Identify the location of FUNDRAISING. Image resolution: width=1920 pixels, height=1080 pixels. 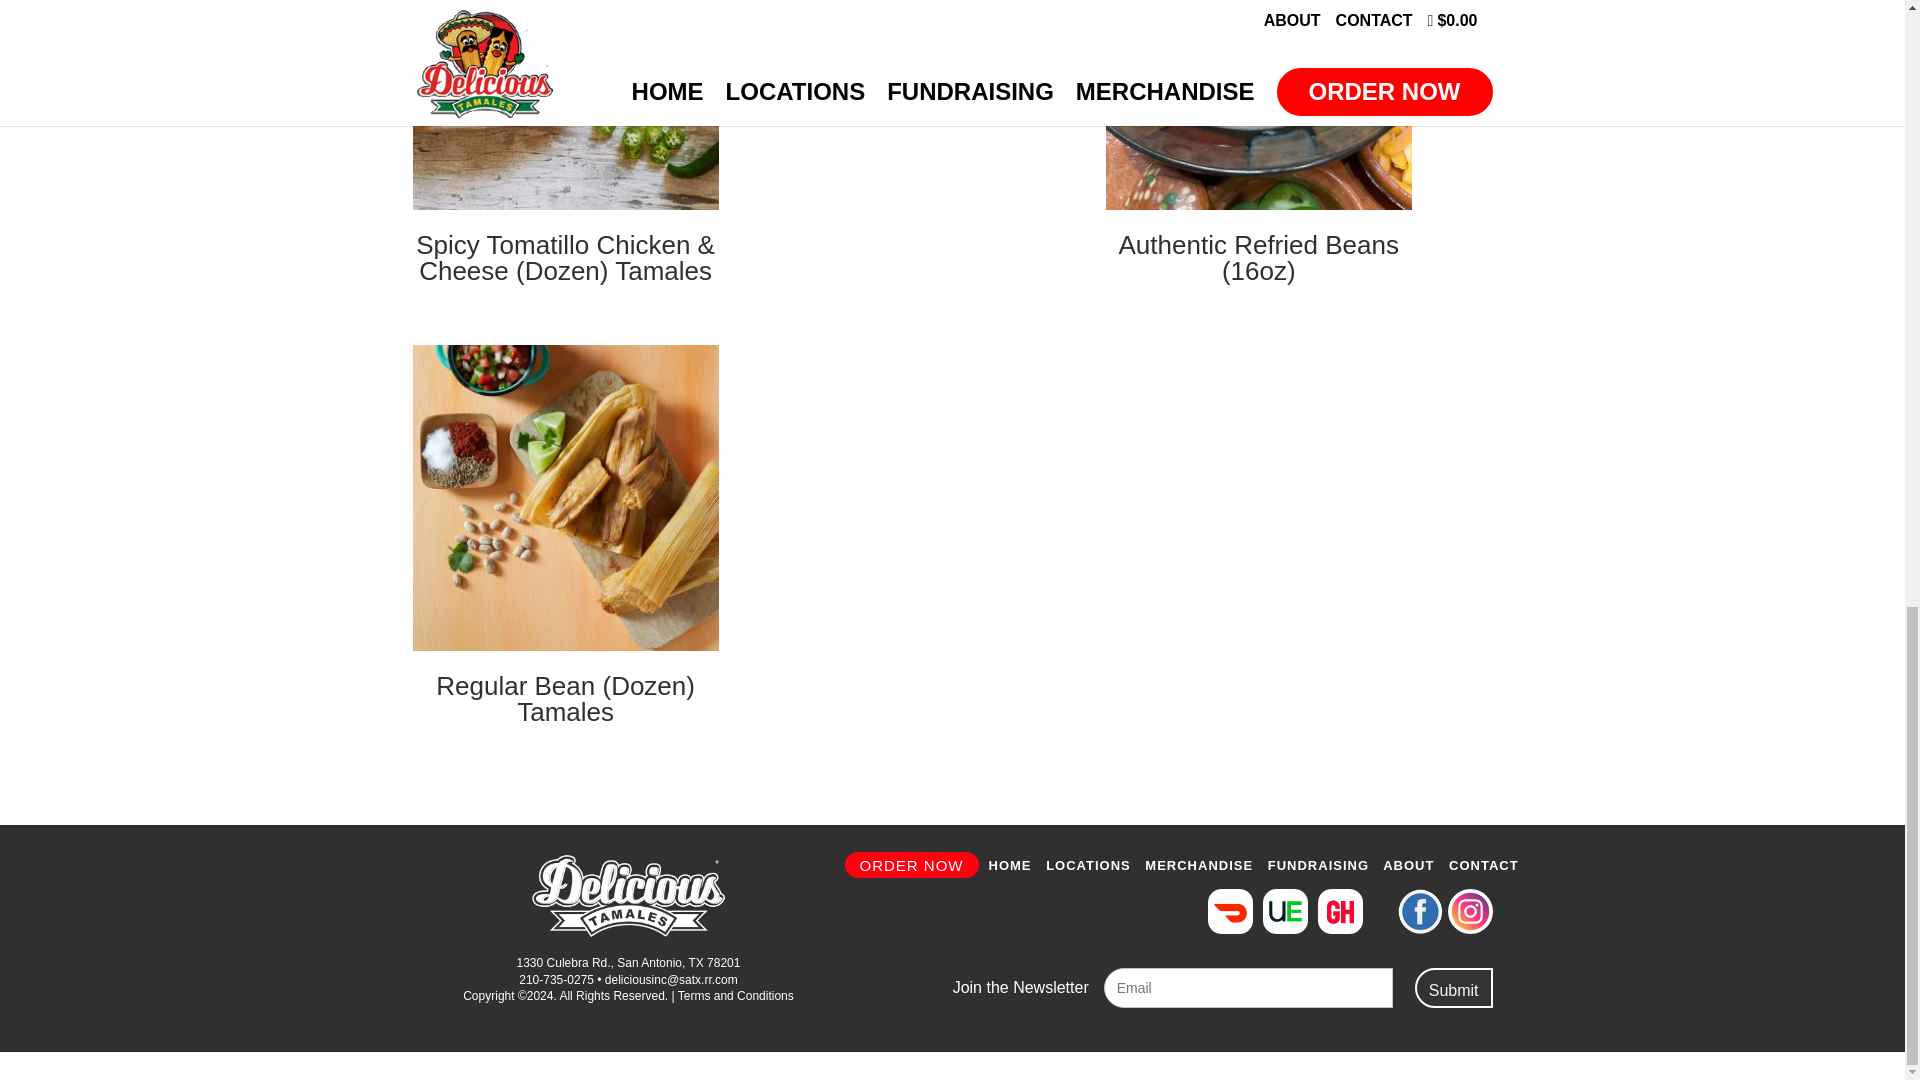
(1318, 864).